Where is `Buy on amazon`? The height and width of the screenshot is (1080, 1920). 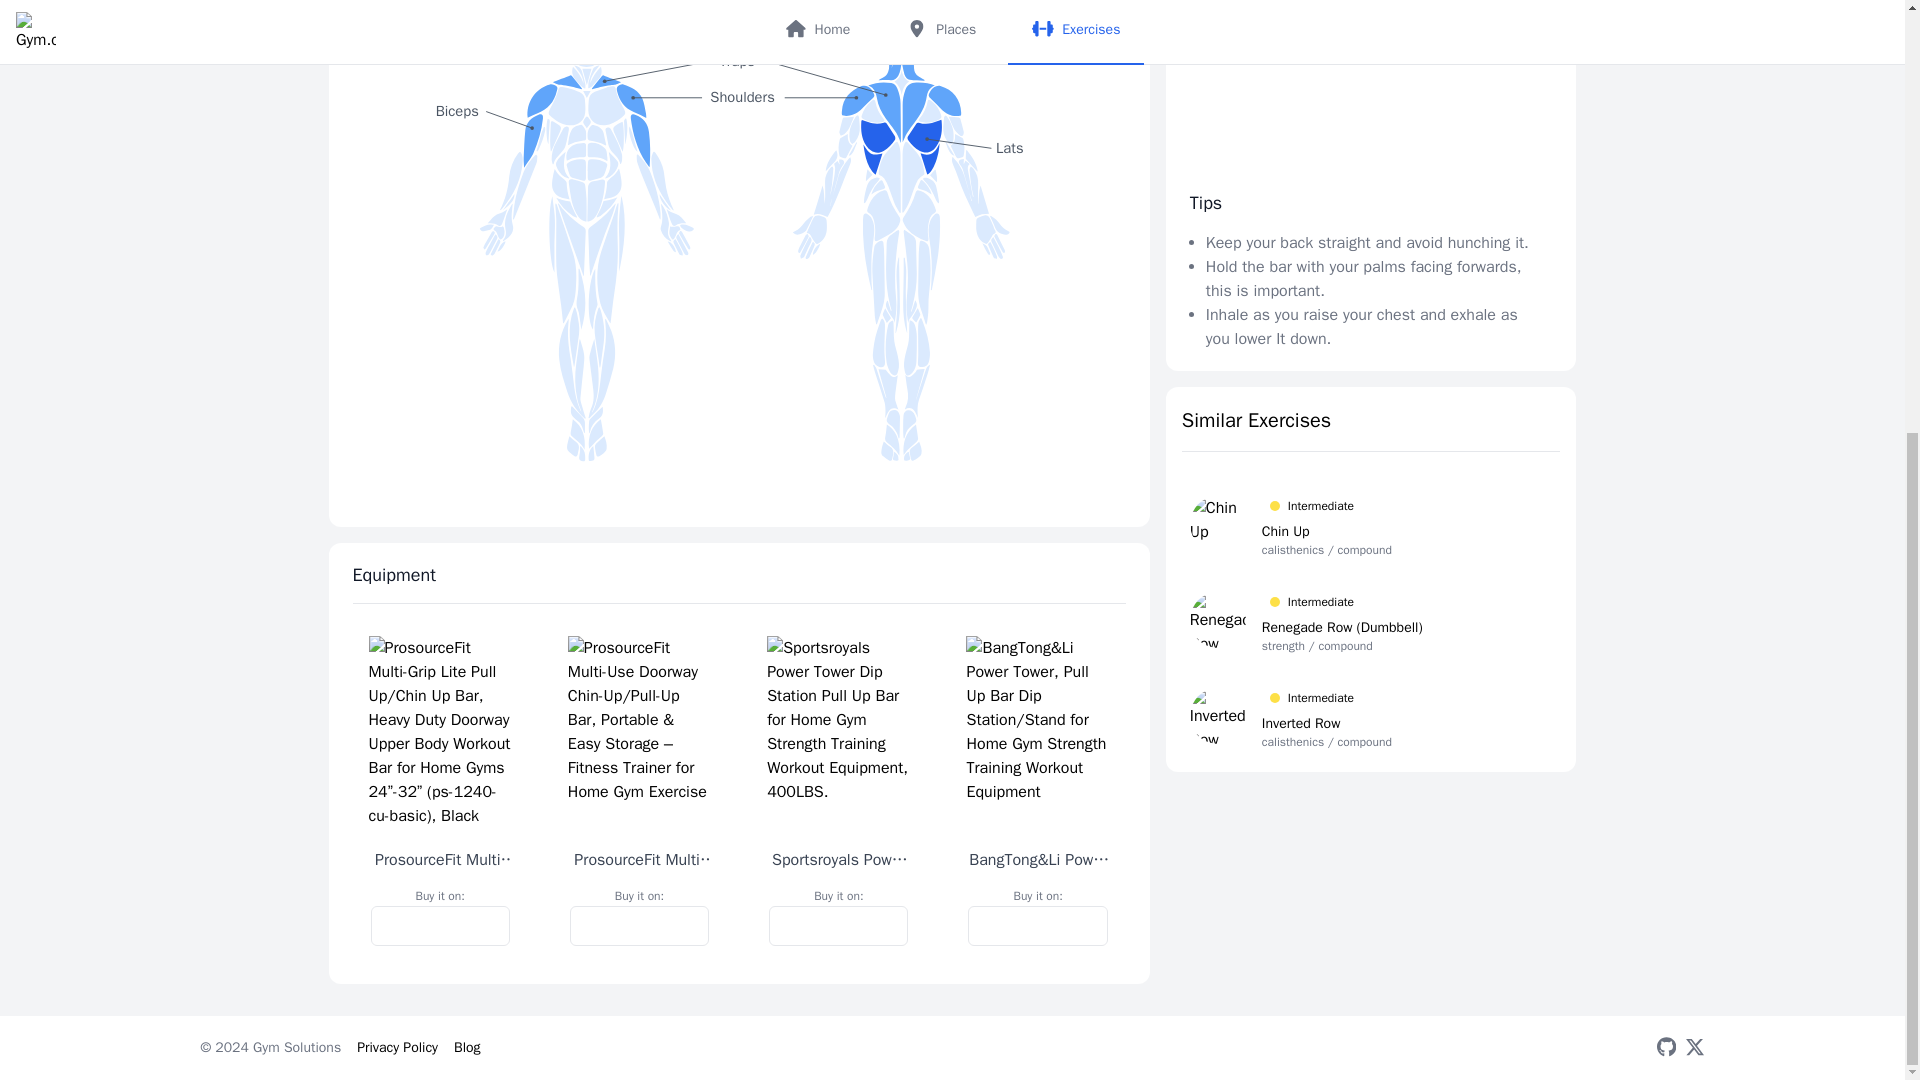
Buy on amazon is located at coordinates (1037, 926).